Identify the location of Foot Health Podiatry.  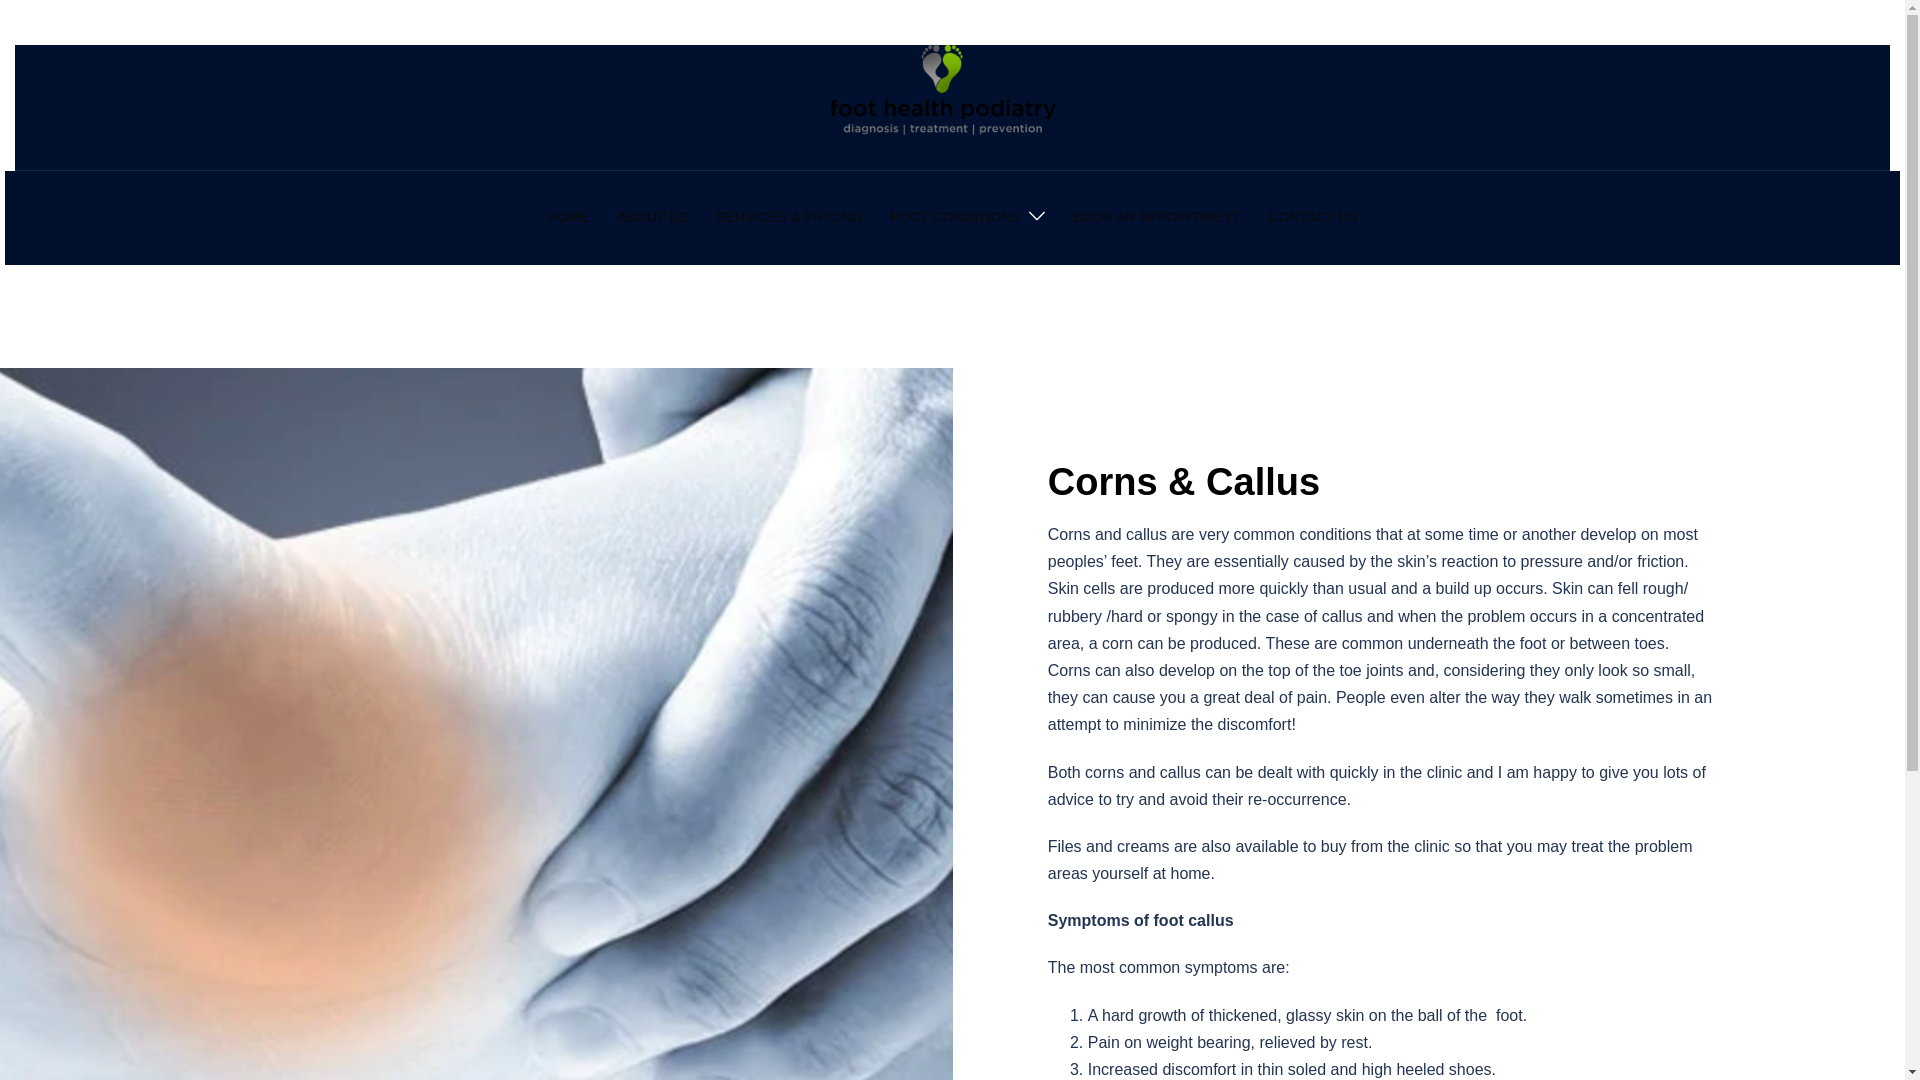
(952, 106).